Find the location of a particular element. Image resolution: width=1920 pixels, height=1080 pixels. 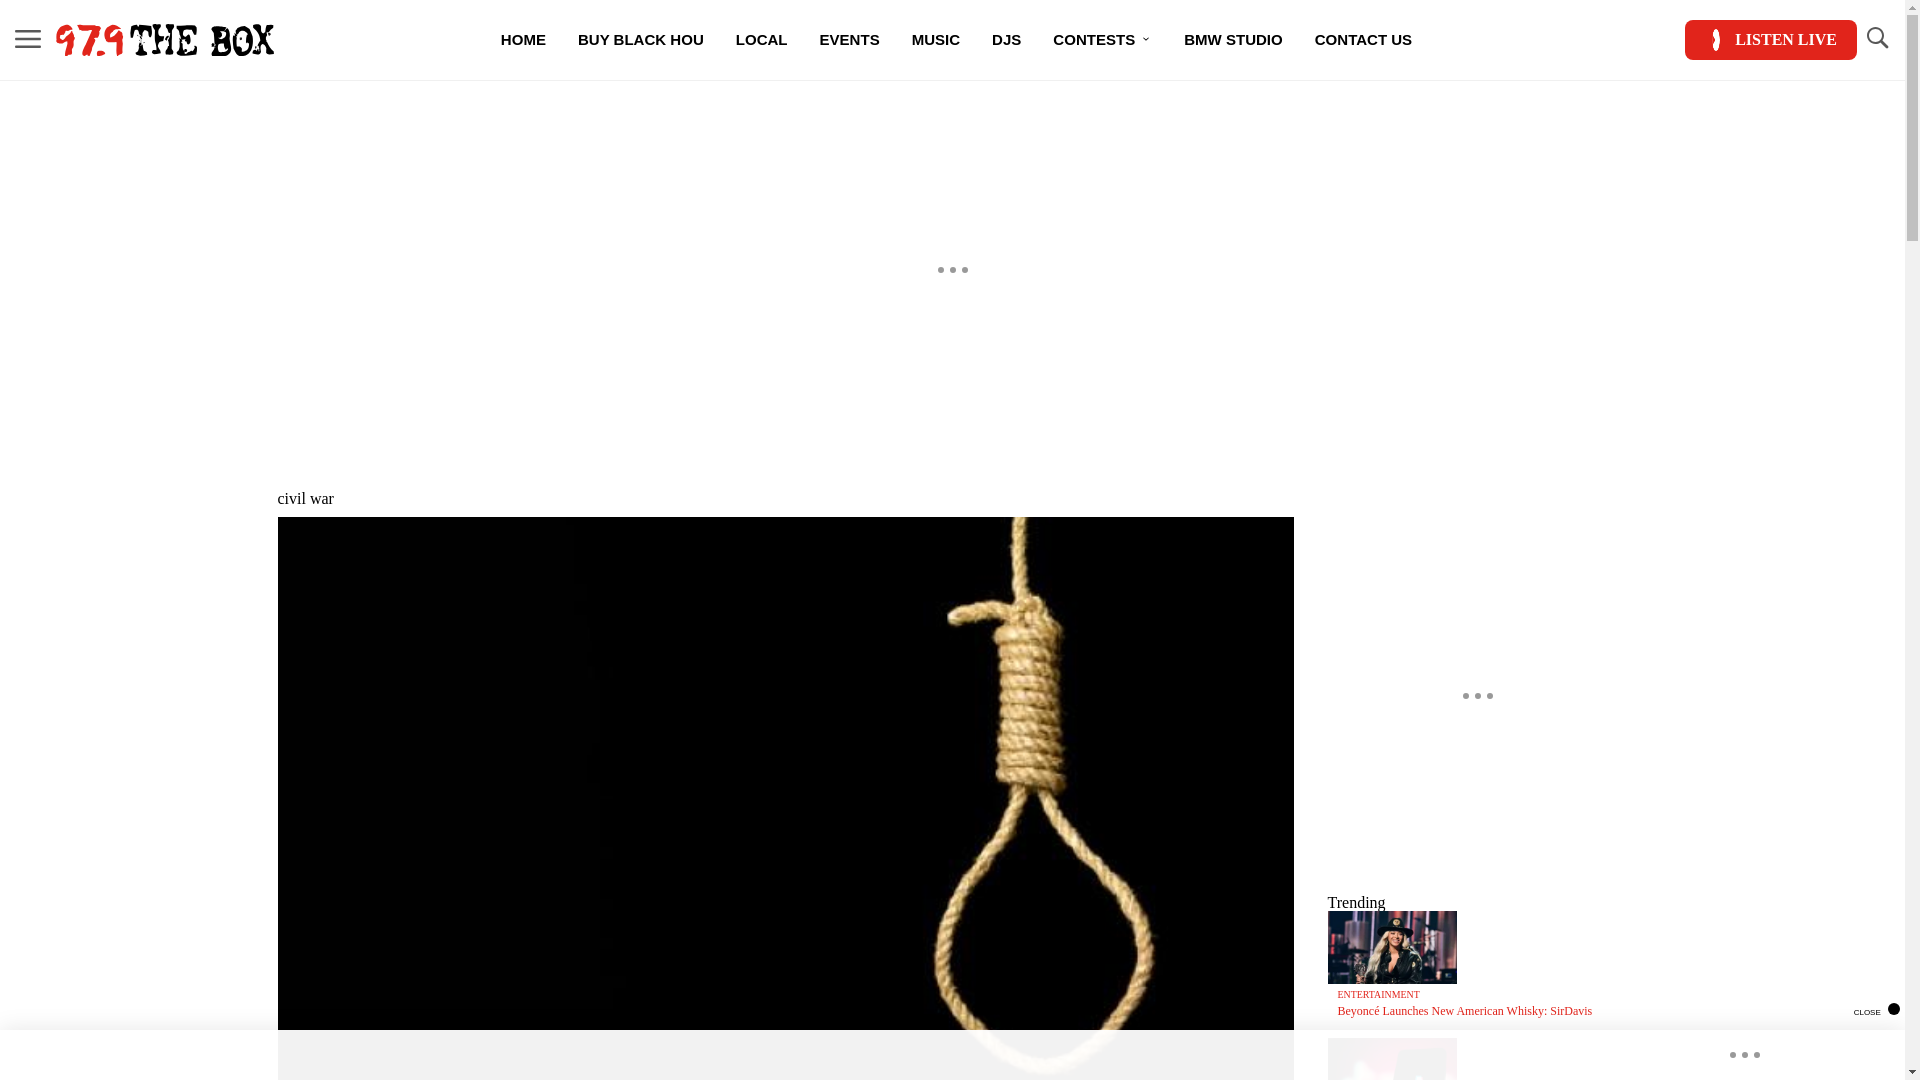

LISTEN LIVE is located at coordinates (1770, 40).